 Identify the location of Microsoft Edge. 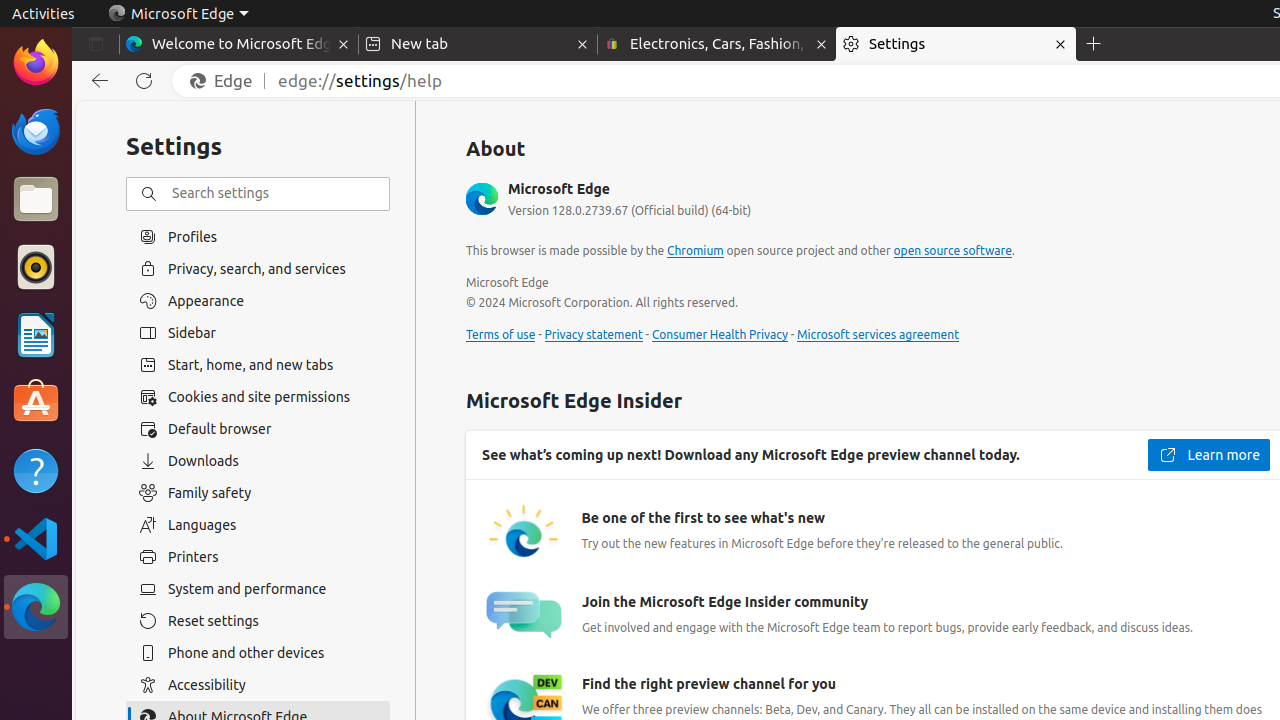
(36, 607).